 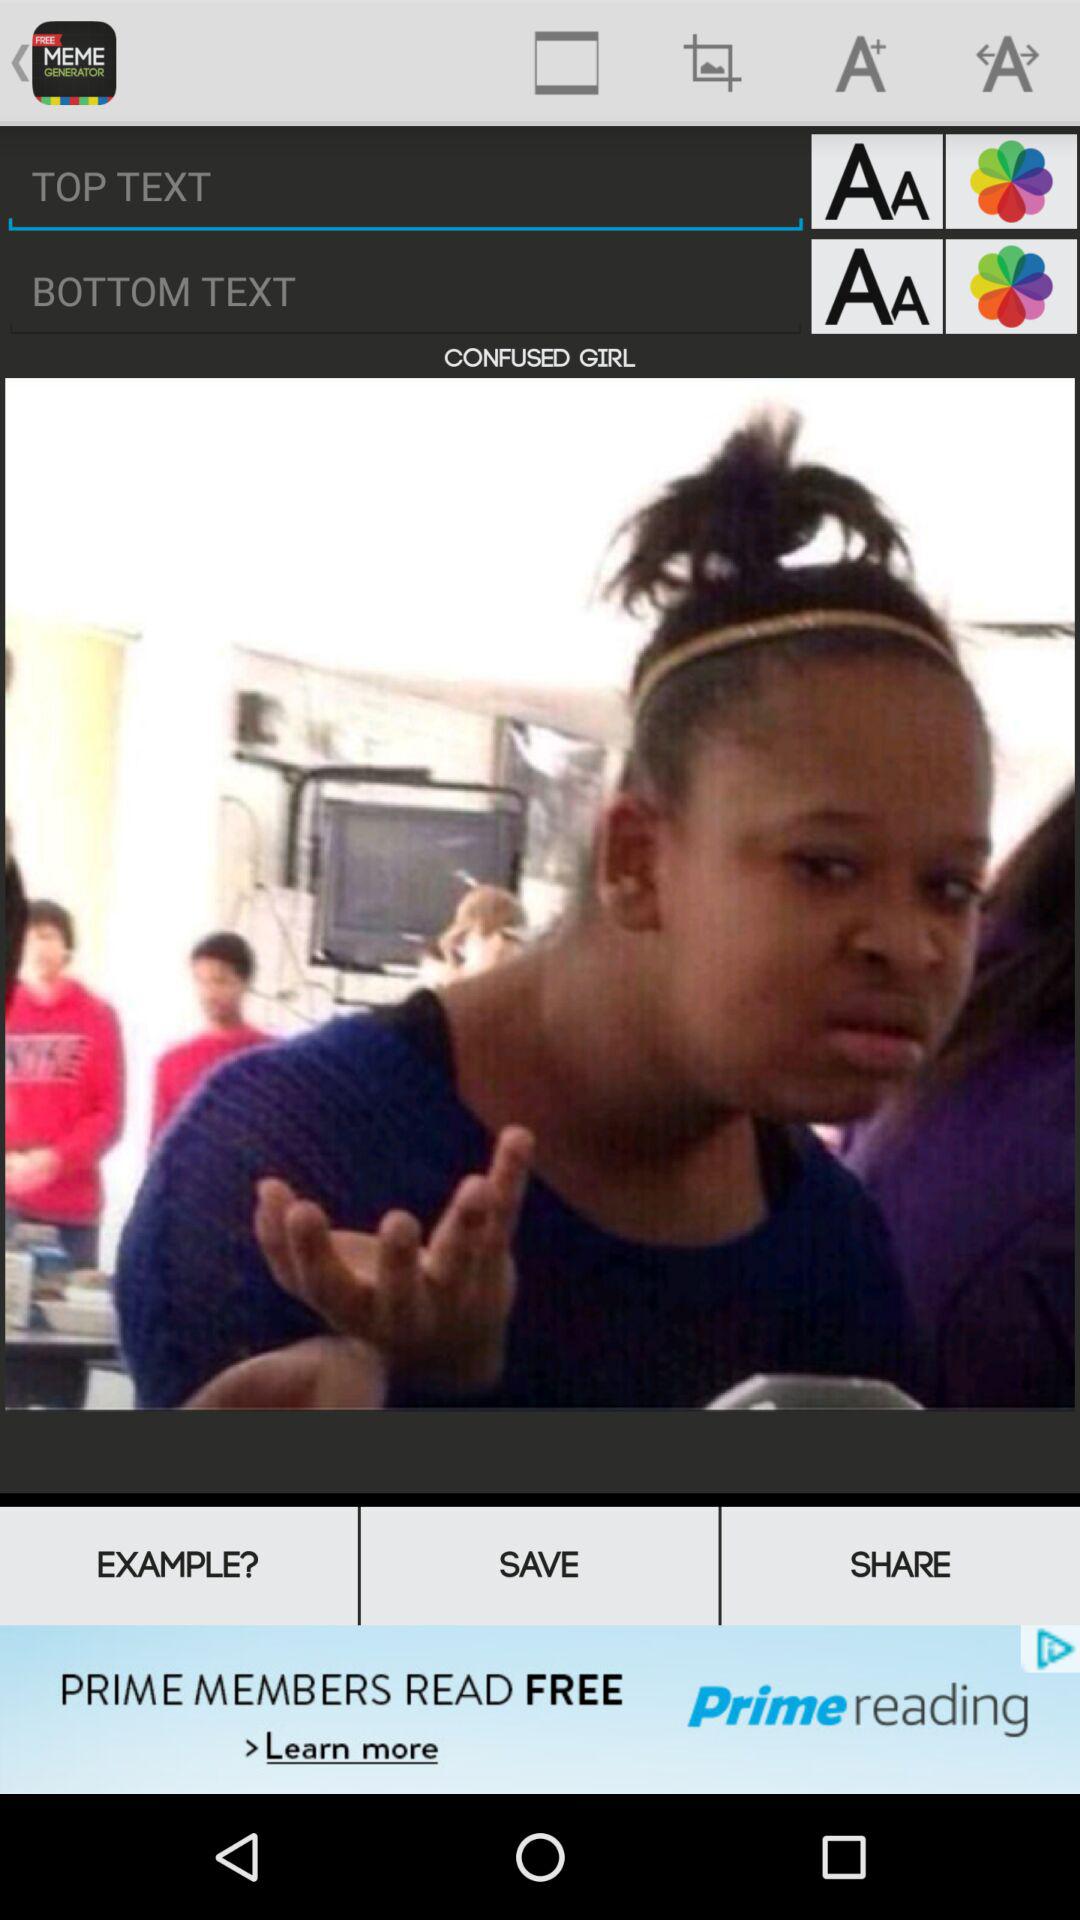 What do you see at coordinates (406, 292) in the screenshot?
I see `to write` at bounding box center [406, 292].